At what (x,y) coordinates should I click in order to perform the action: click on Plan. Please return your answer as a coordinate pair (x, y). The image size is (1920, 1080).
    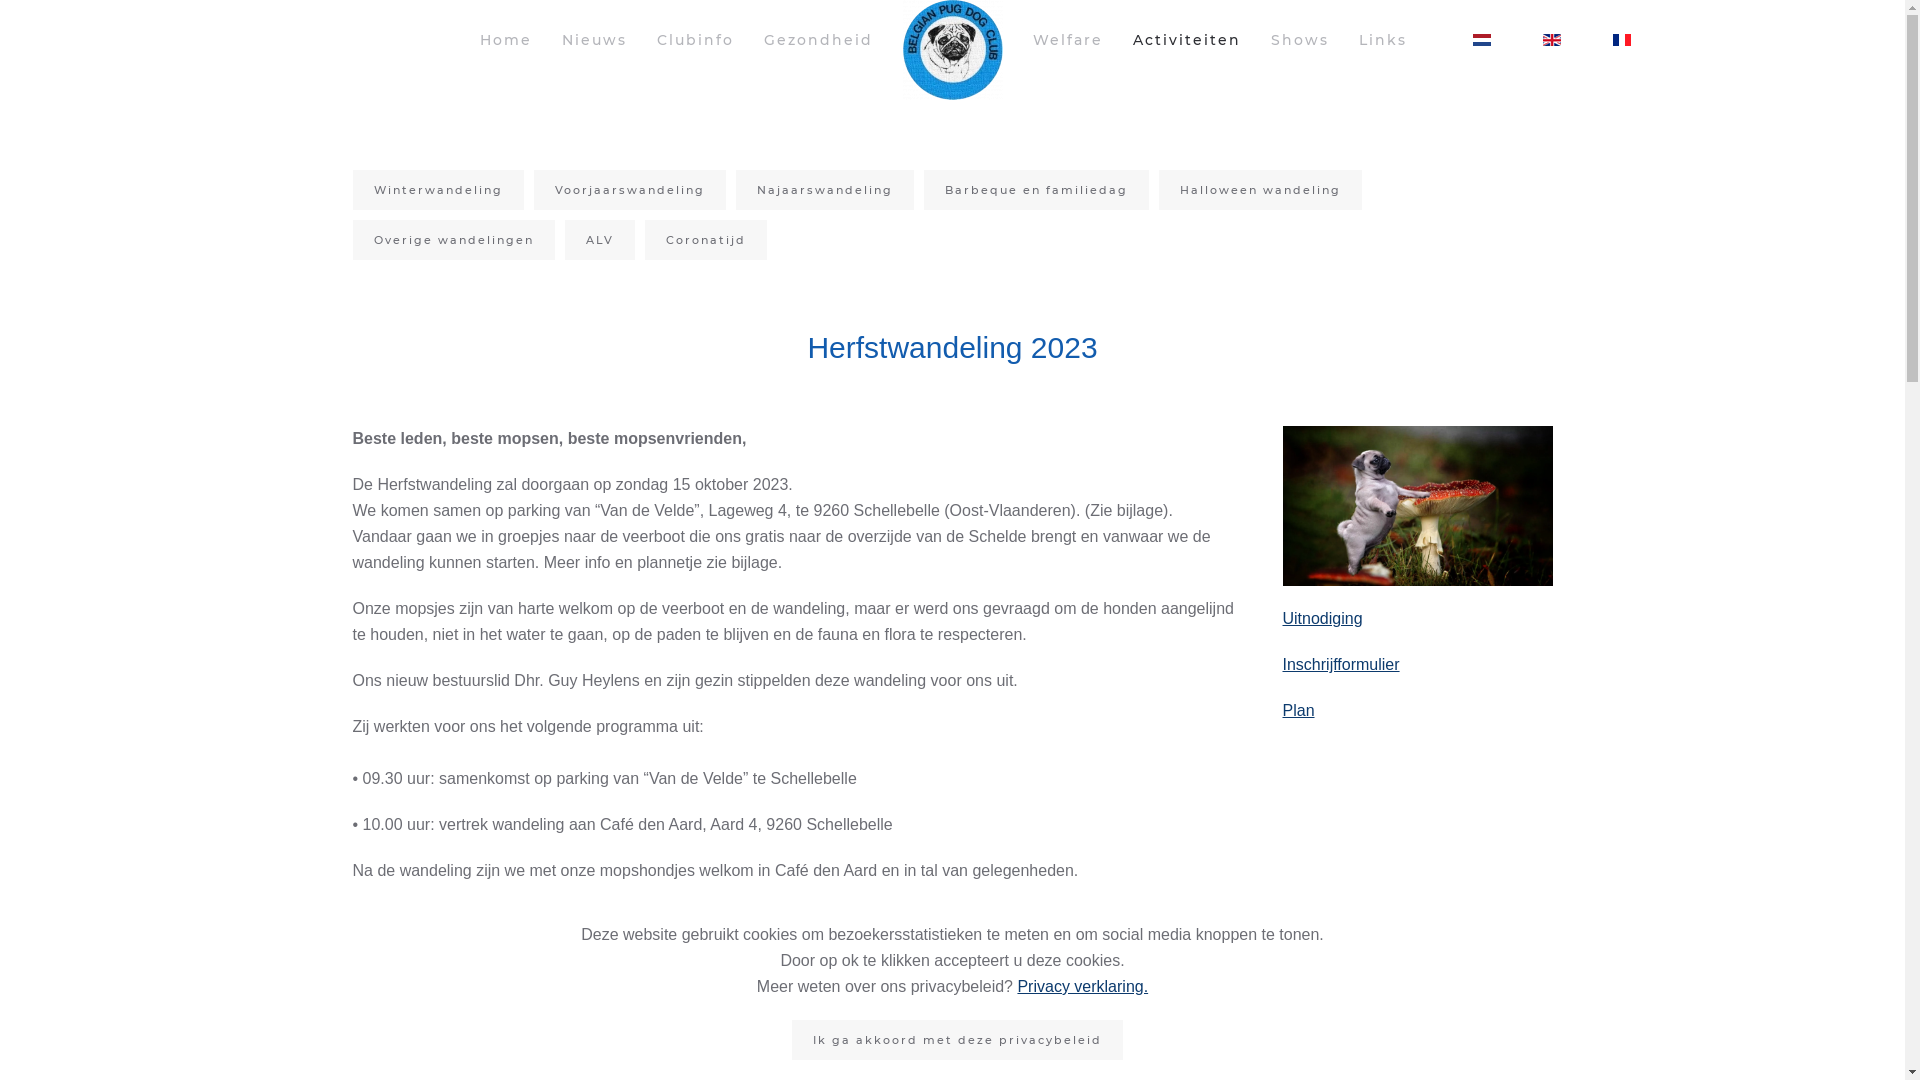
    Looking at the image, I should click on (1298, 710).